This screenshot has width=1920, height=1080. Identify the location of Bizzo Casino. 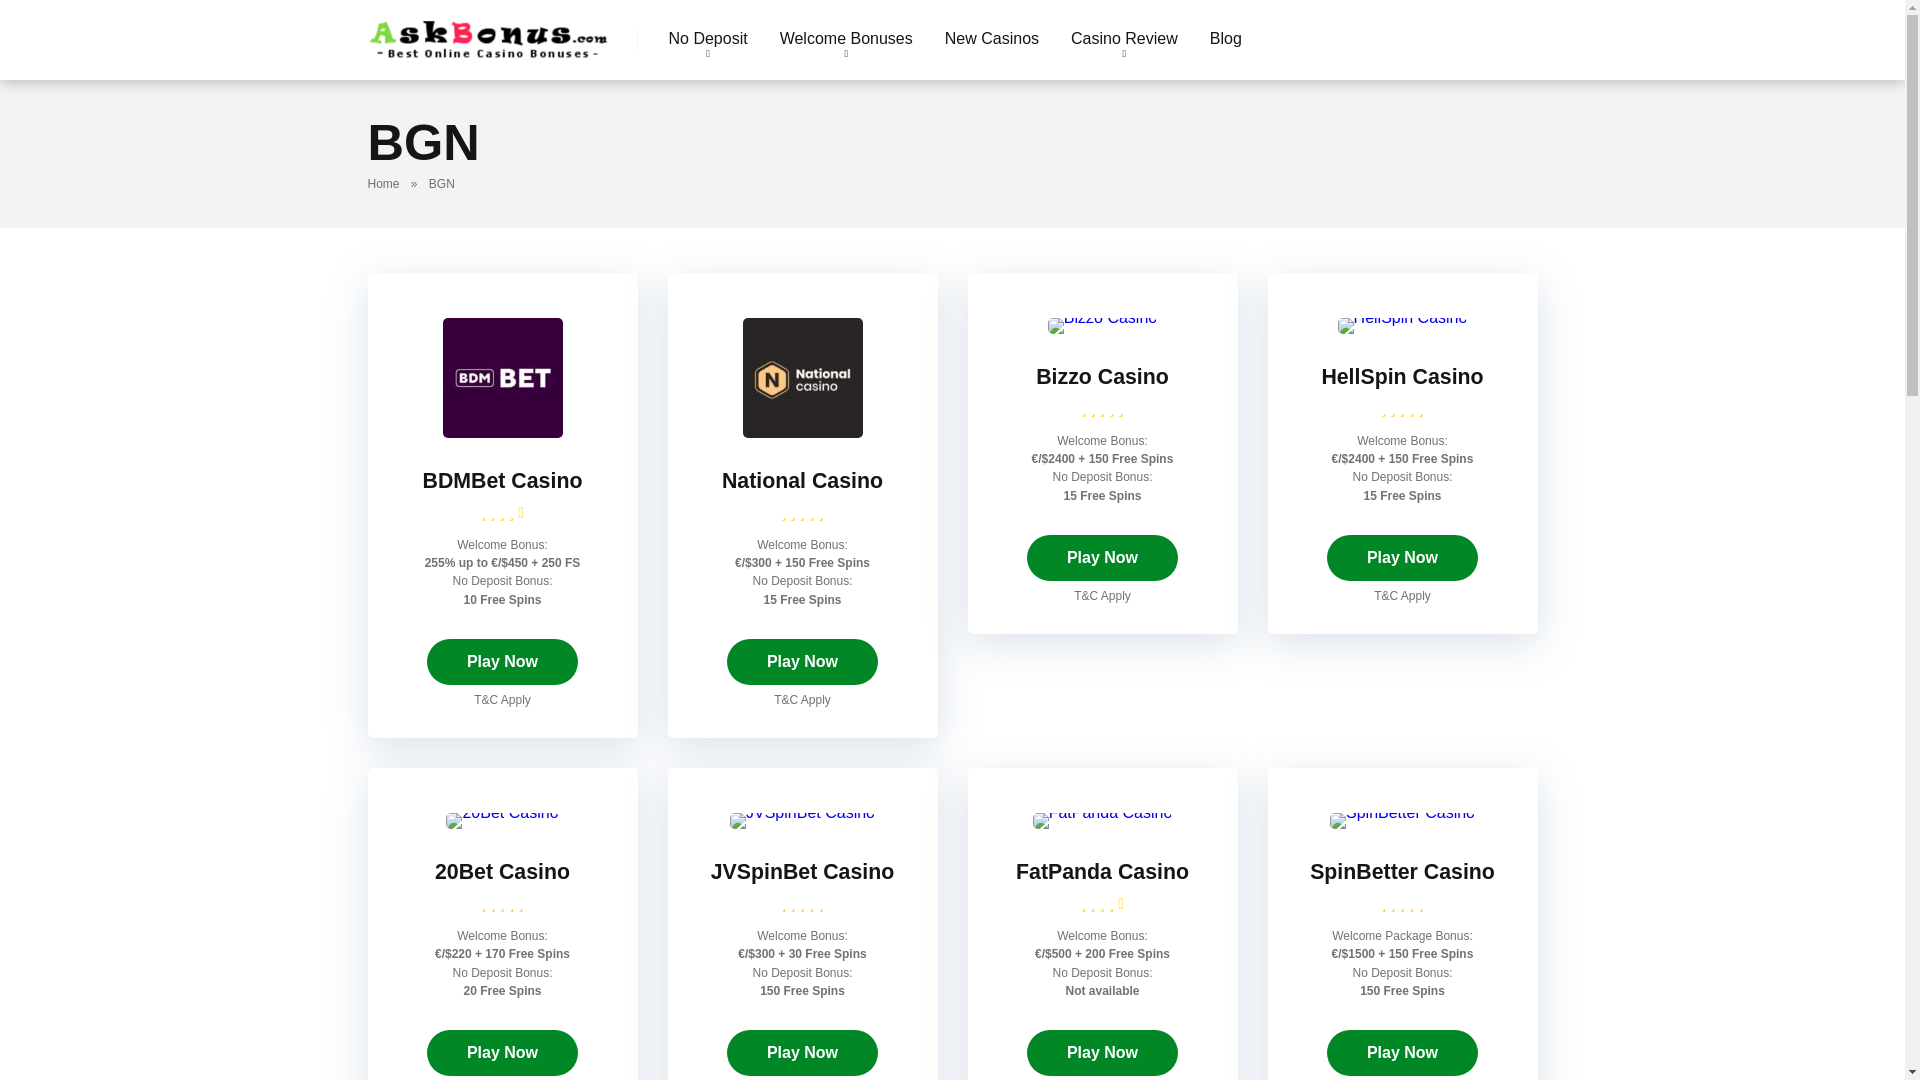
(1102, 317).